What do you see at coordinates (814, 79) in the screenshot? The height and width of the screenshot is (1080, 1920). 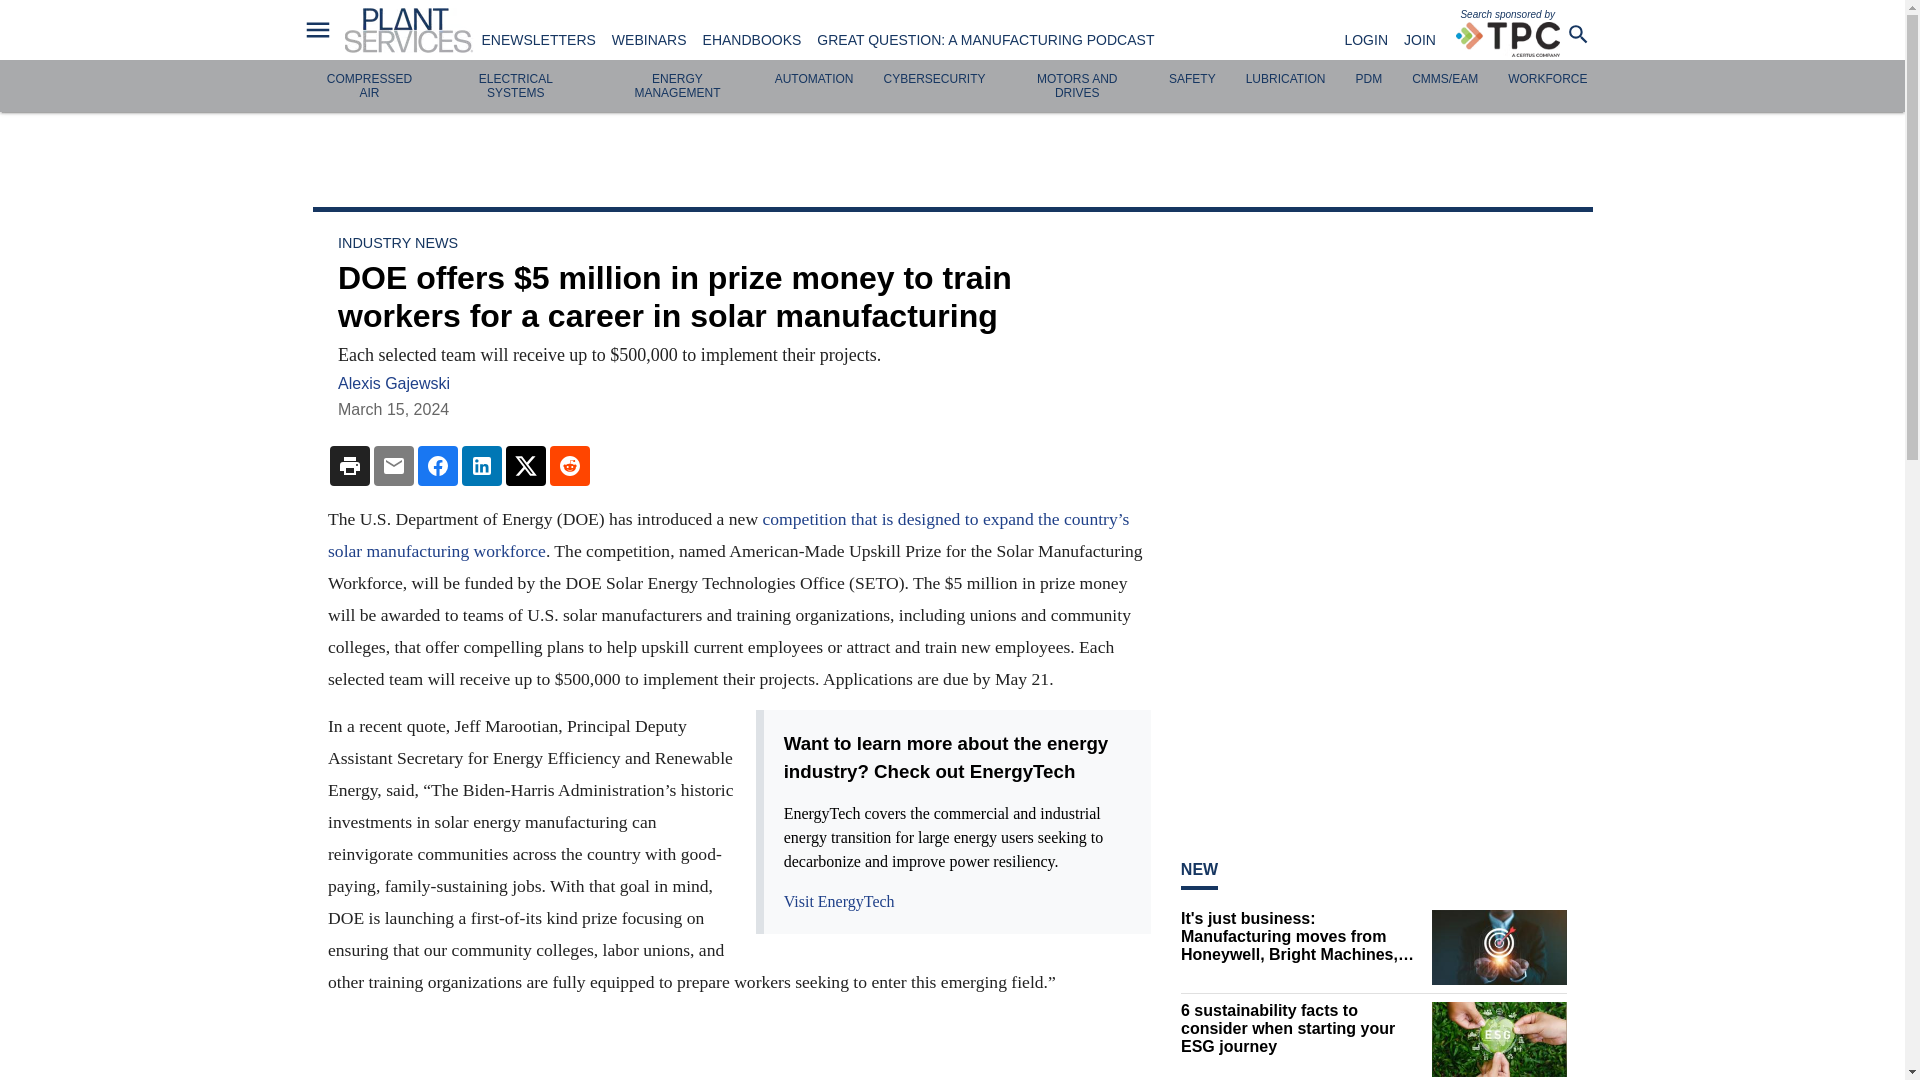 I see `AUTOMATION` at bounding box center [814, 79].